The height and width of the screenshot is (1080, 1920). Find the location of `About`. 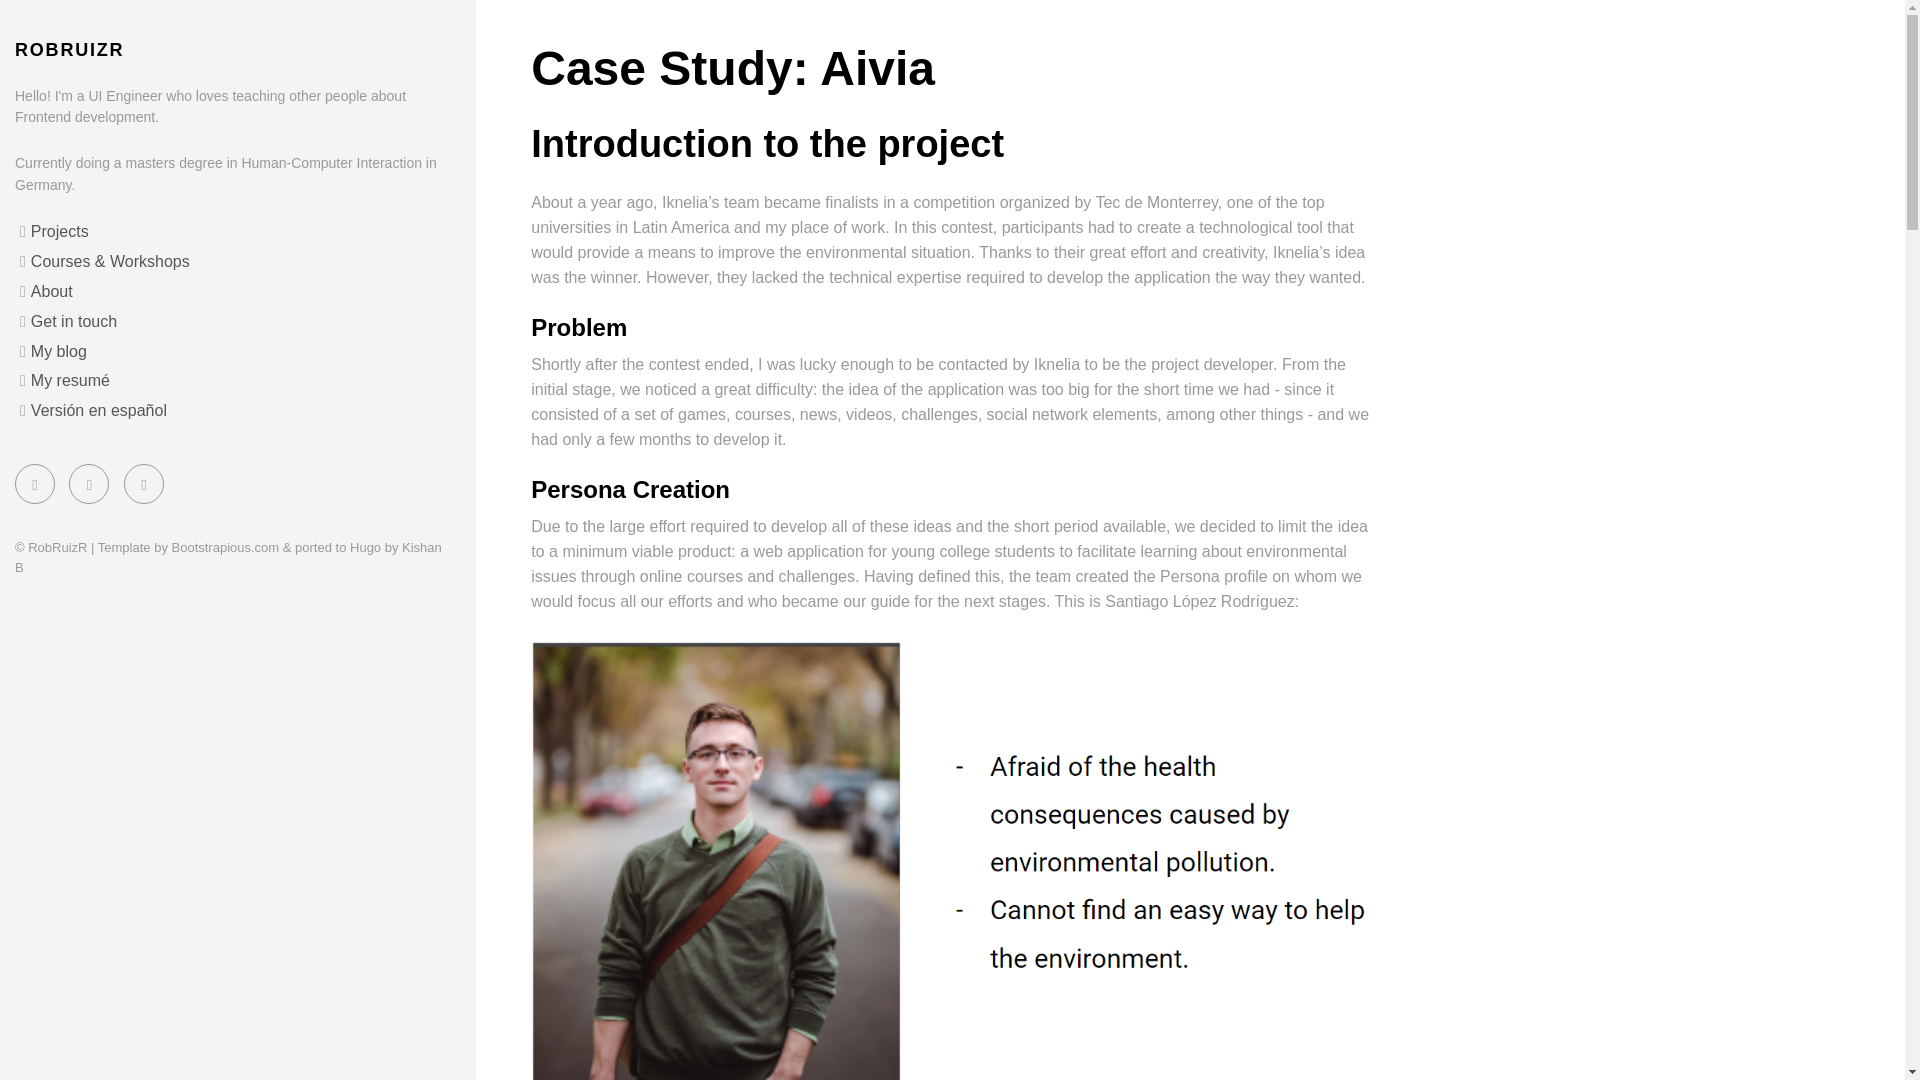

About is located at coordinates (51, 291).